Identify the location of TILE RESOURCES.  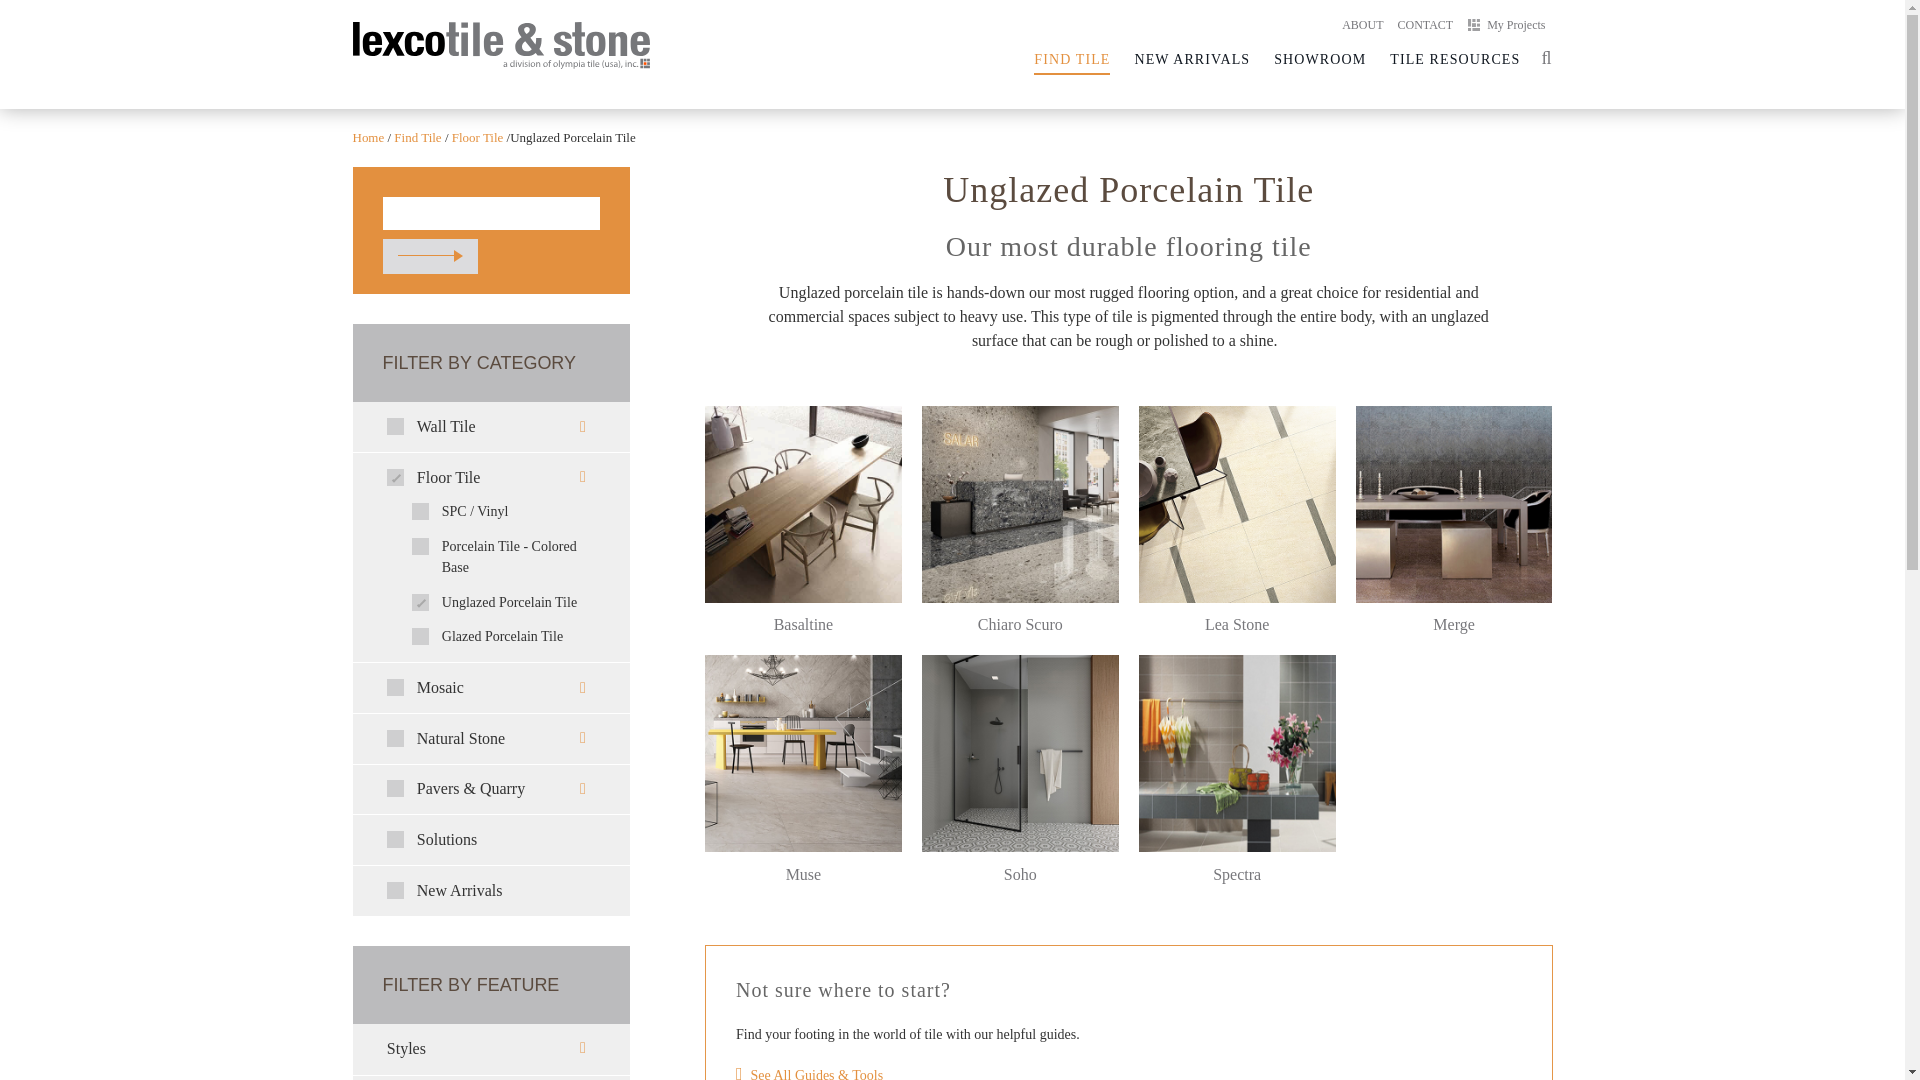
(1455, 60).